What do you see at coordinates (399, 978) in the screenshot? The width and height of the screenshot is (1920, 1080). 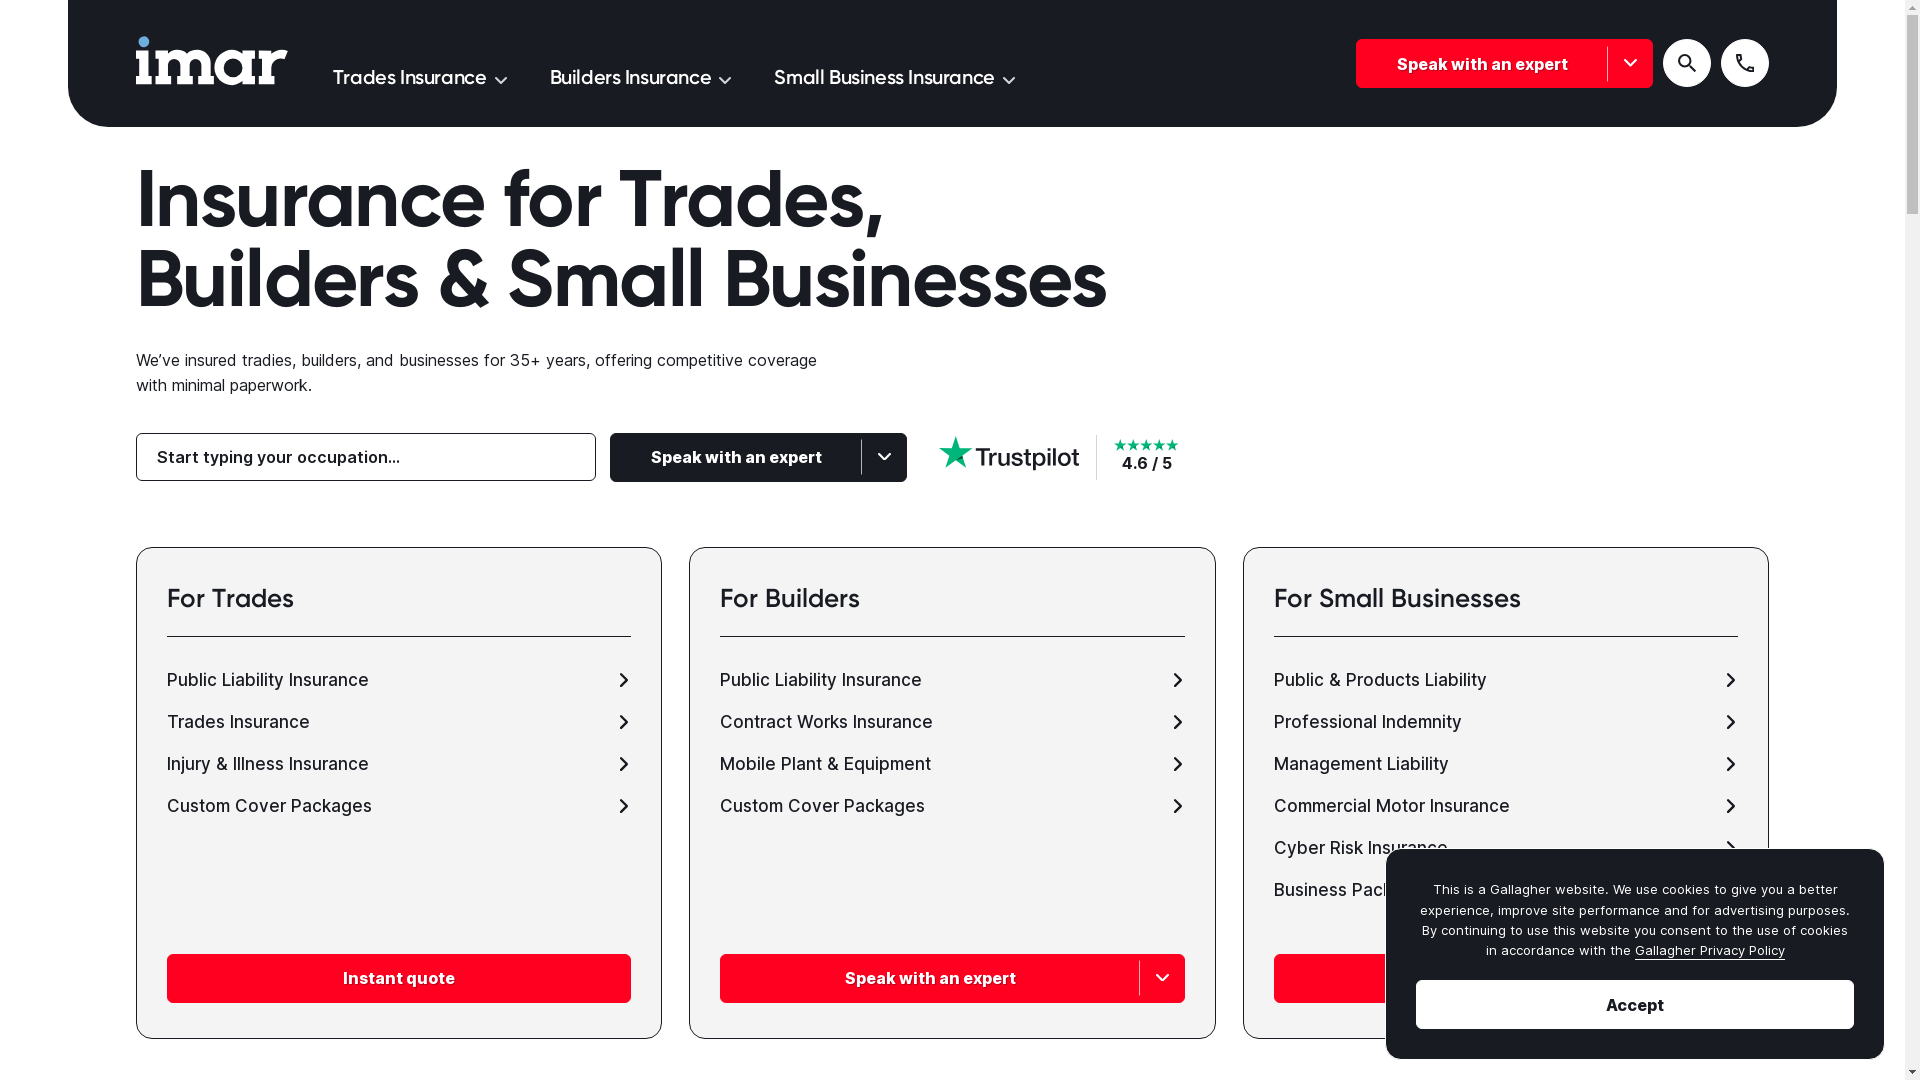 I see `Instant quote` at bounding box center [399, 978].